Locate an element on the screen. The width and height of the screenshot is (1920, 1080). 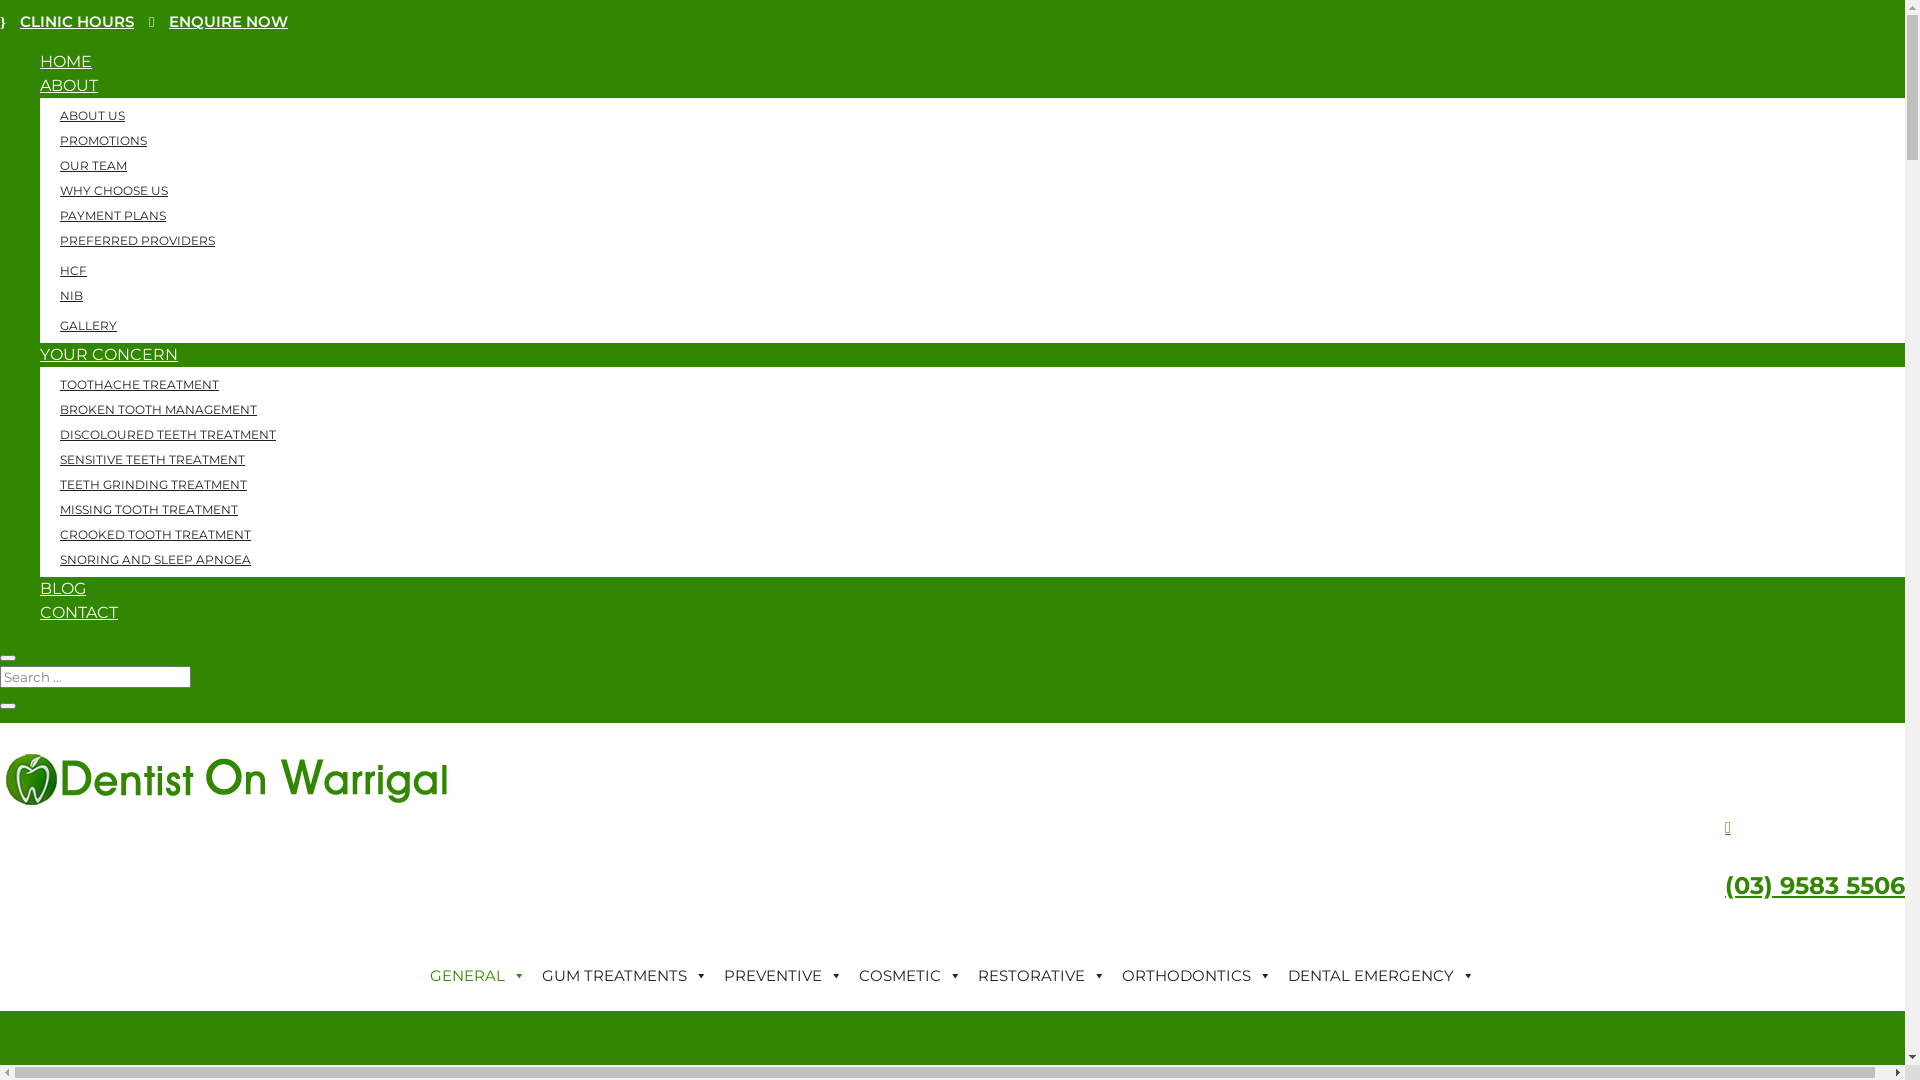
DISCOLOURED TEETH TREATMENT is located at coordinates (168, 434).